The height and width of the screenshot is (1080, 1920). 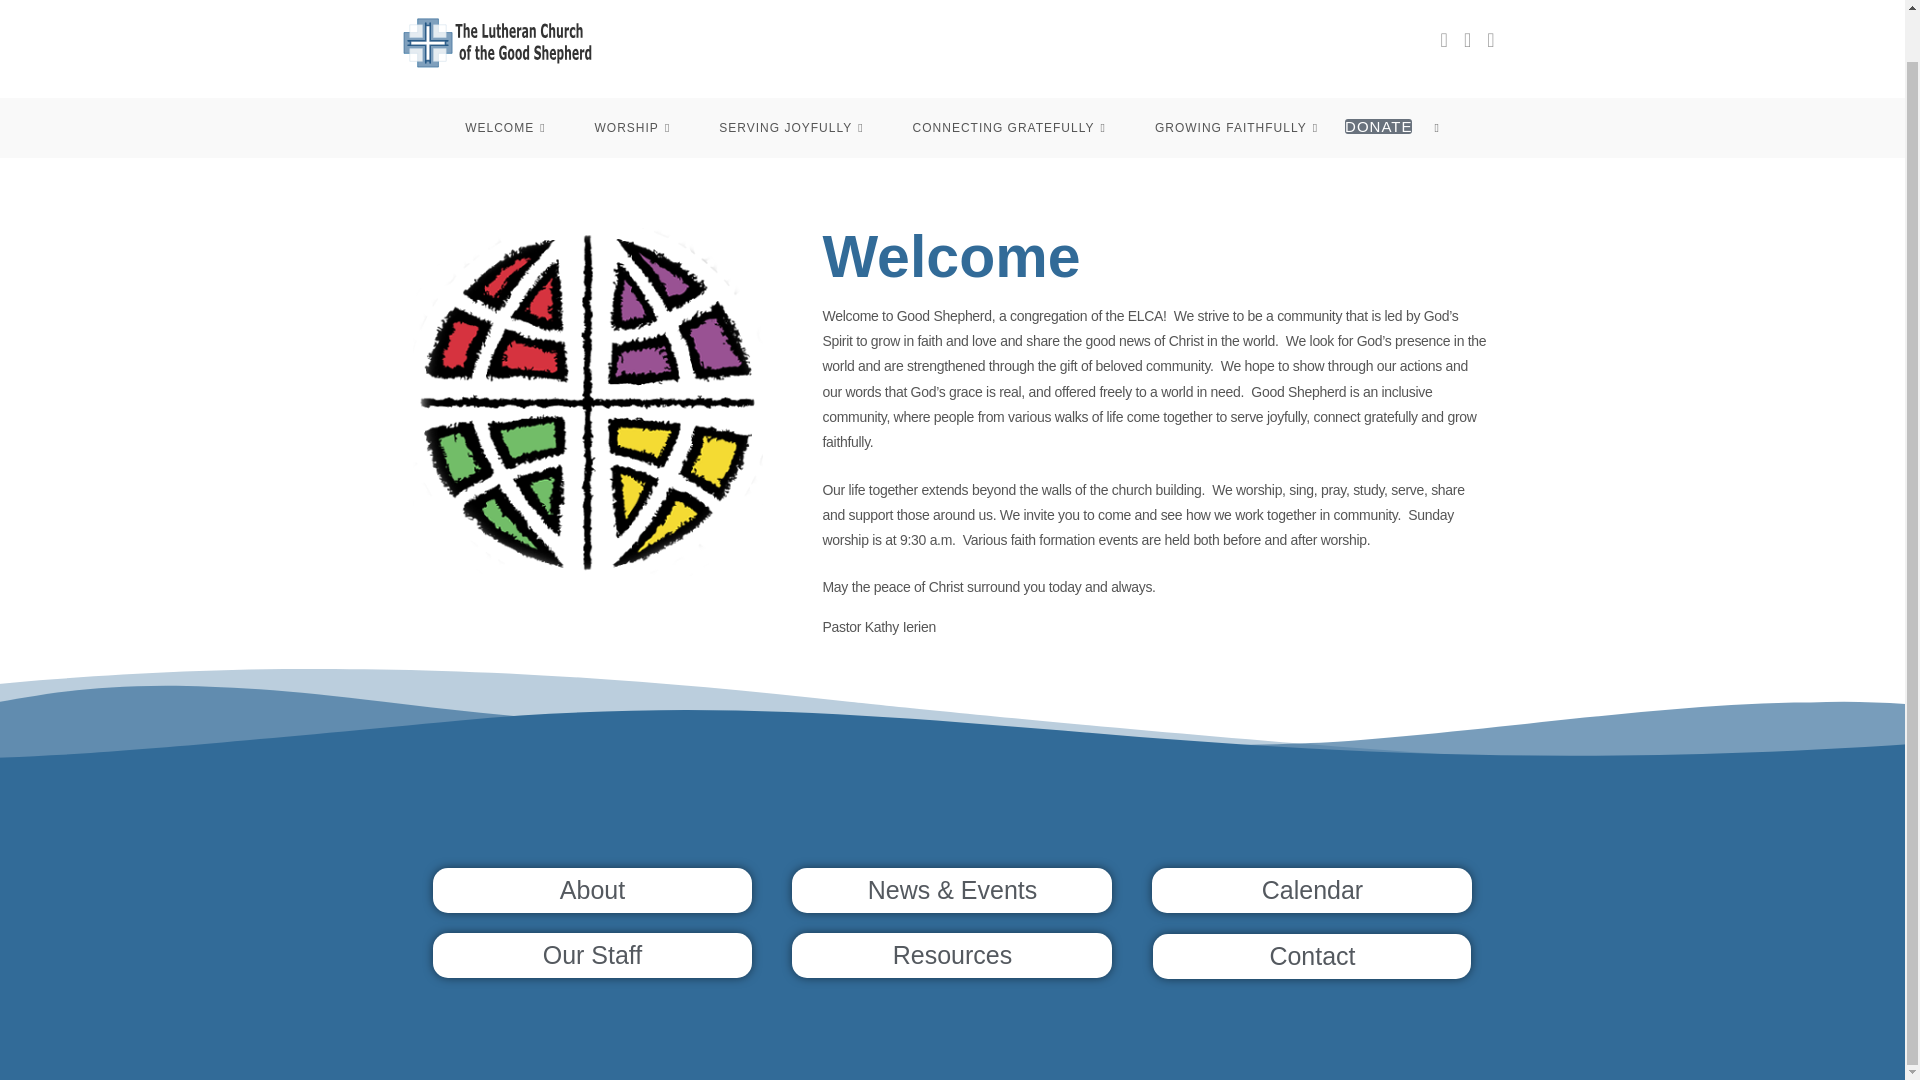 I want to click on WORSHIP, so click(x=635, y=128).